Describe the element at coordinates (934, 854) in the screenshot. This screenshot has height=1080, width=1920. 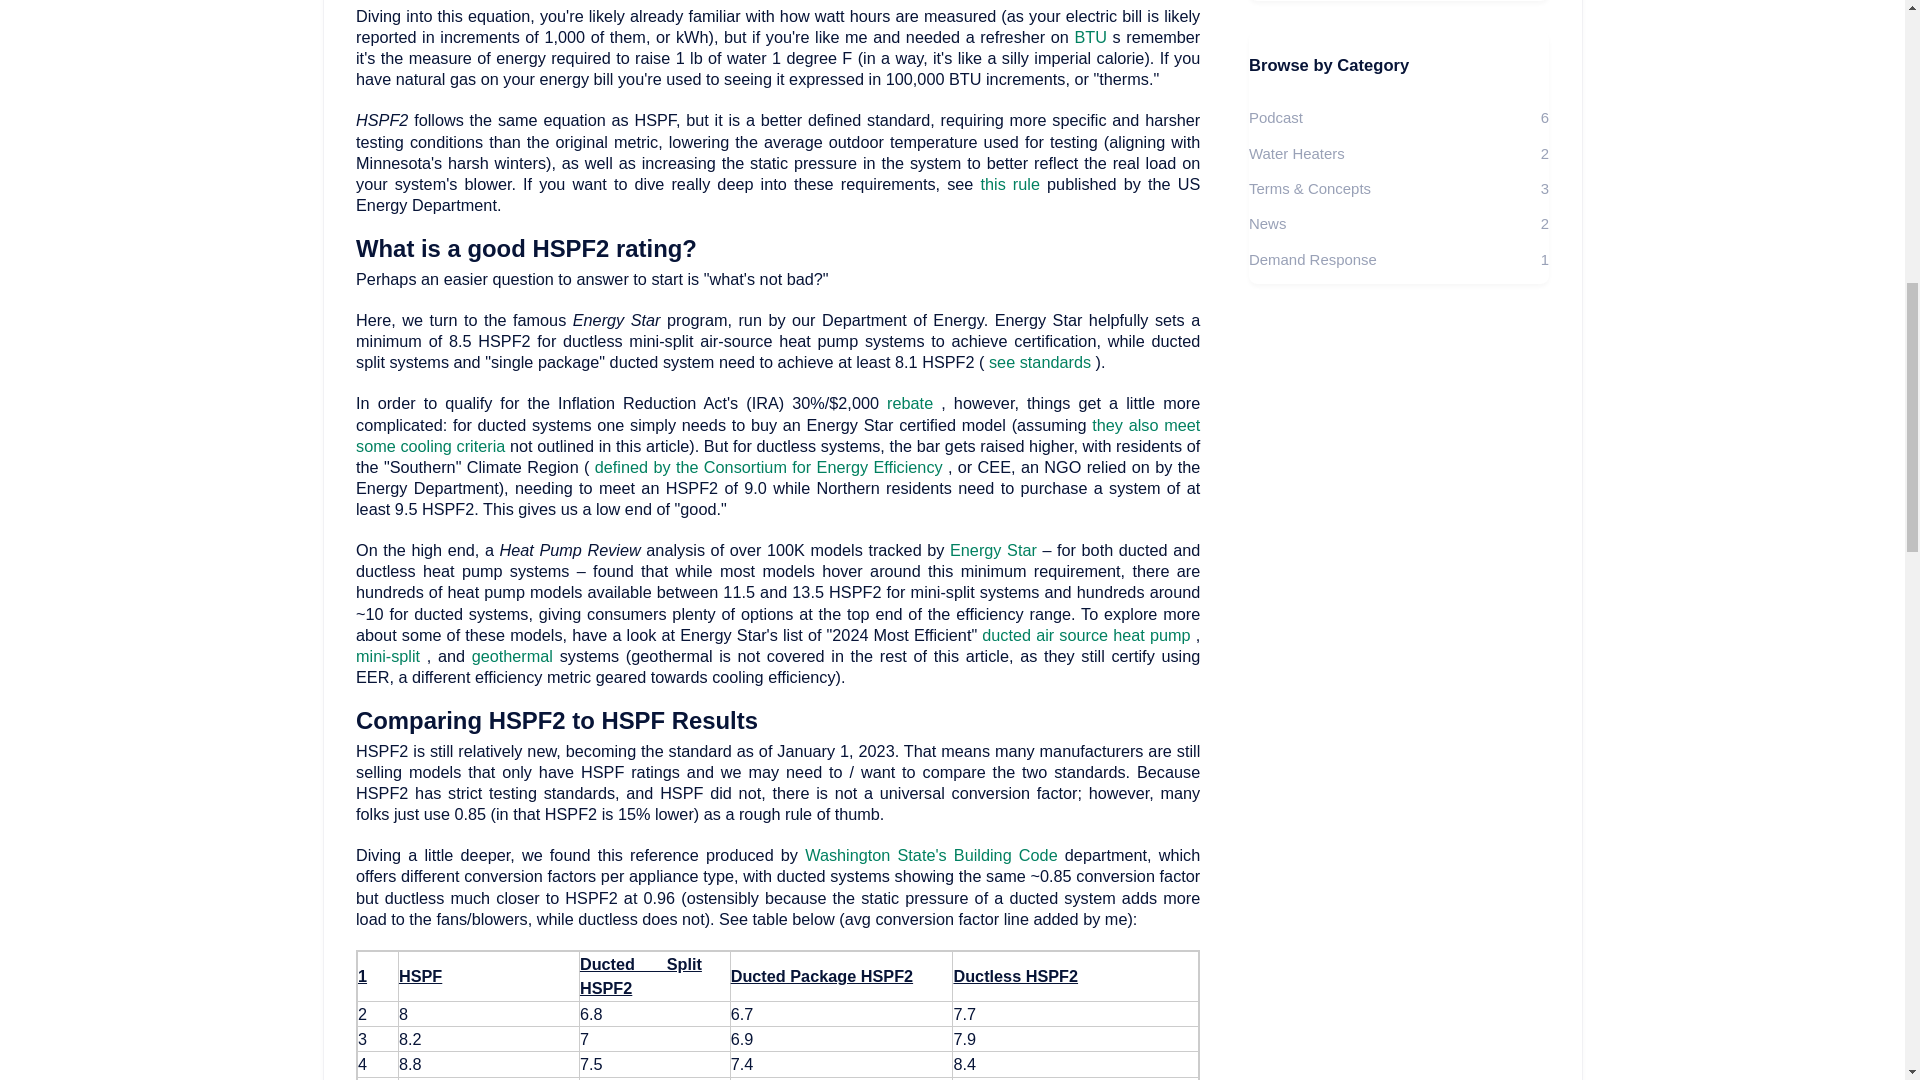
I see `Washington State's Building Code` at that location.